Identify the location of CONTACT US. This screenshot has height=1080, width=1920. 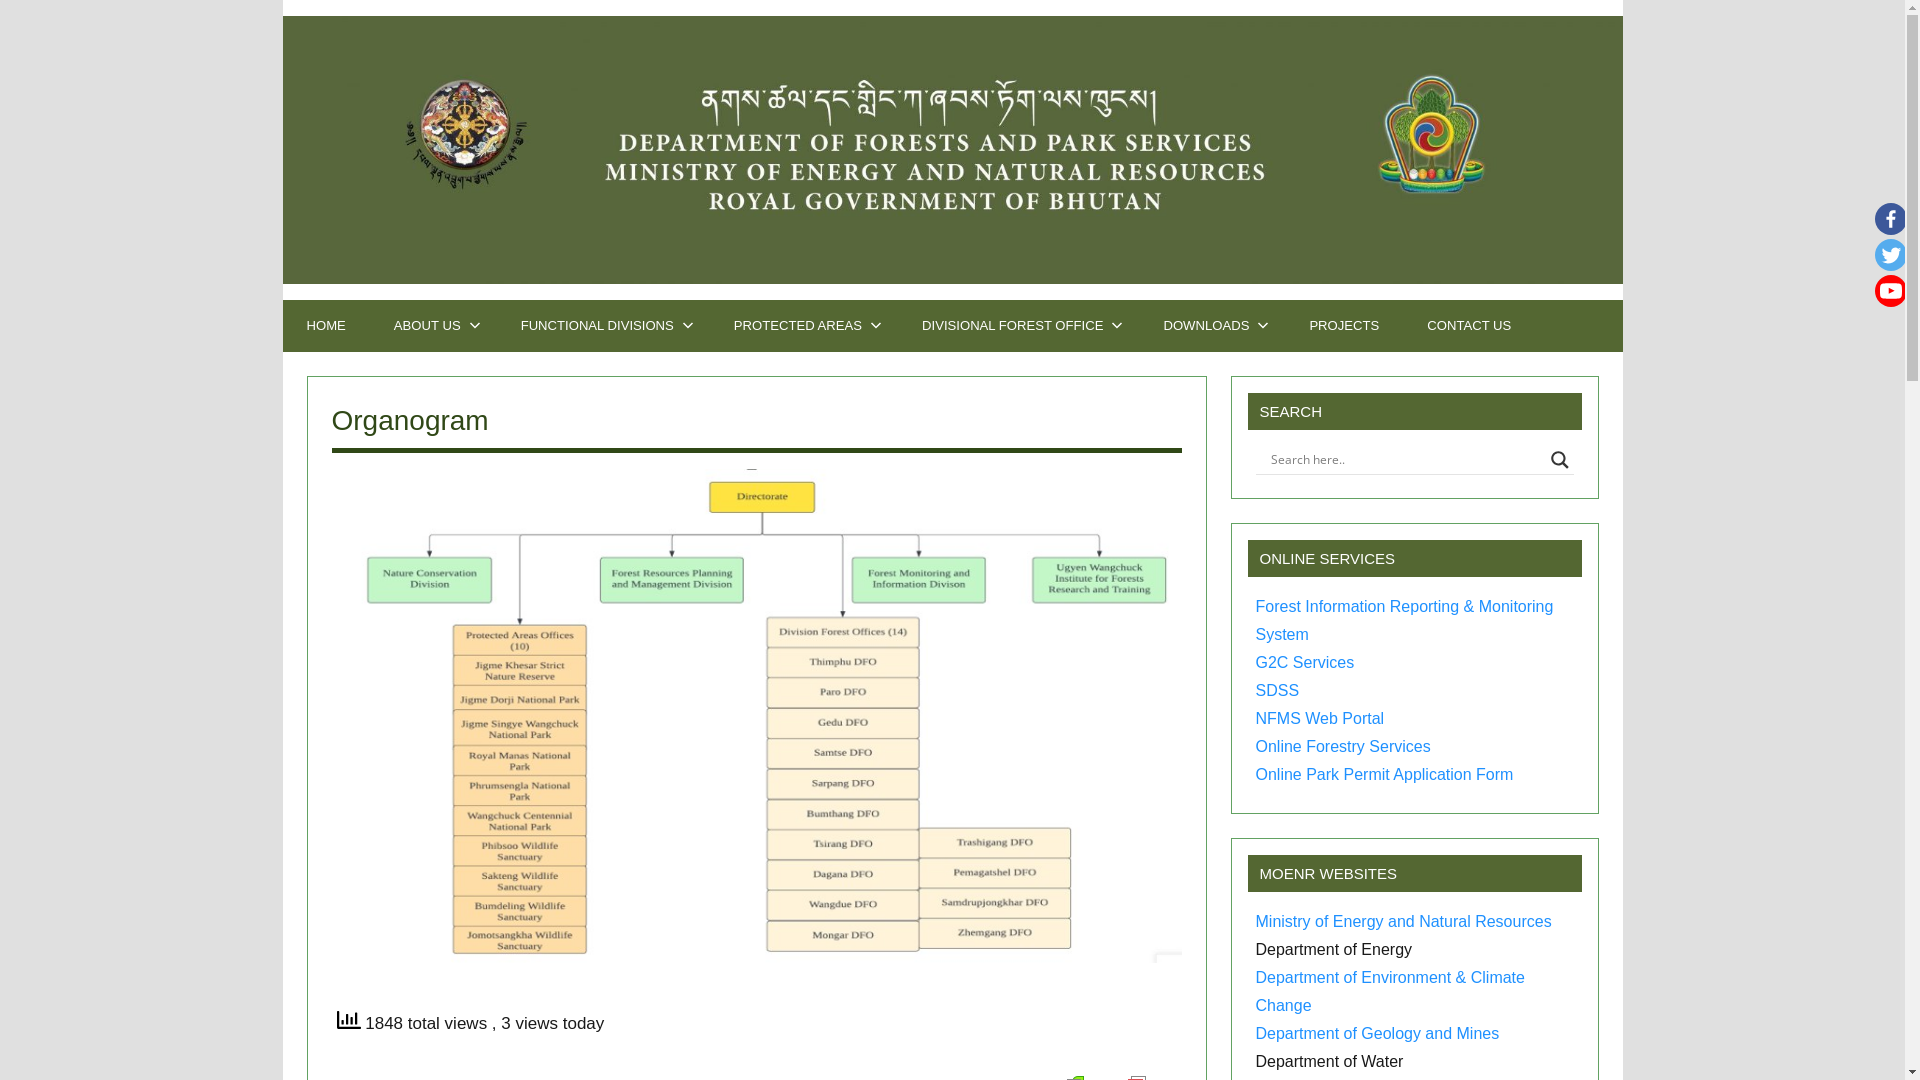
(1469, 326).